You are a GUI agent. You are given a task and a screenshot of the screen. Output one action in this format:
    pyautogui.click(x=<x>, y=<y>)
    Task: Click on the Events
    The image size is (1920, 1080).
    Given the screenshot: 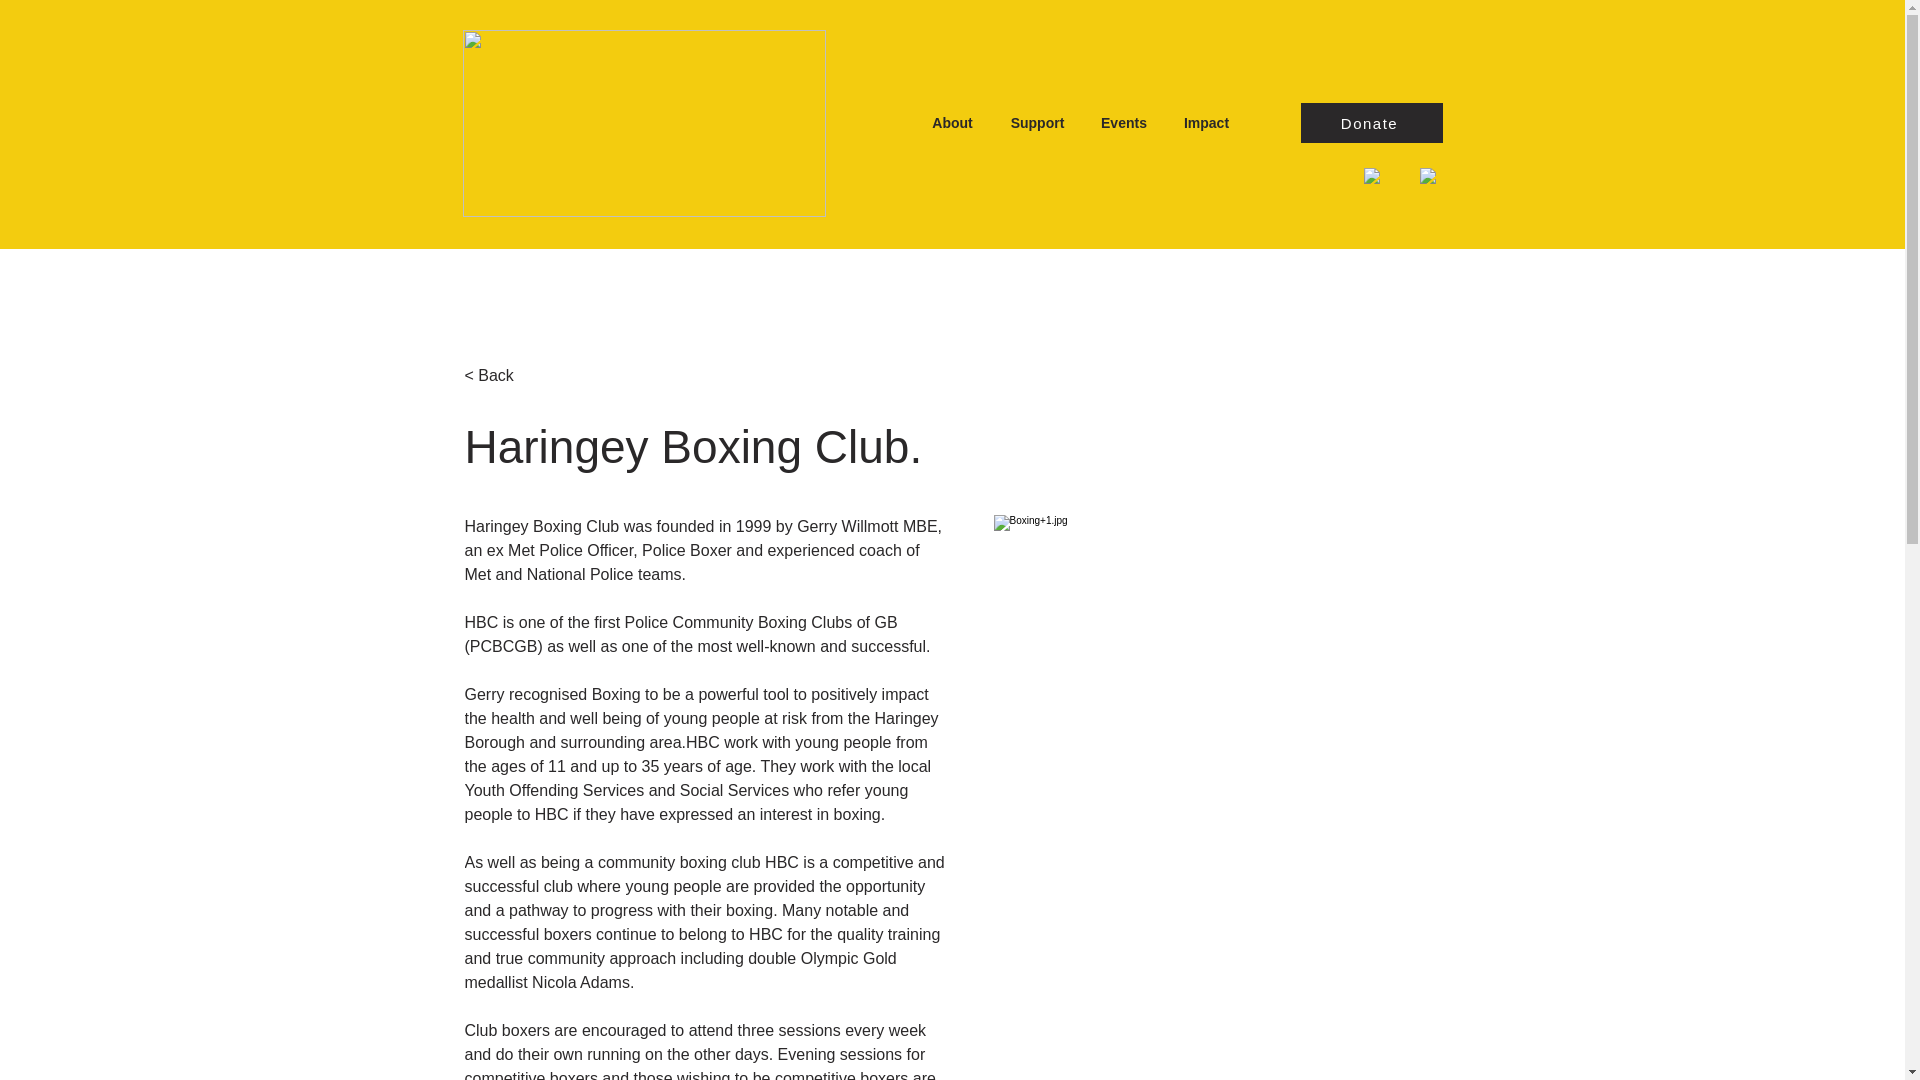 What is the action you would take?
    pyautogui.click(x=1124, y=122)
    